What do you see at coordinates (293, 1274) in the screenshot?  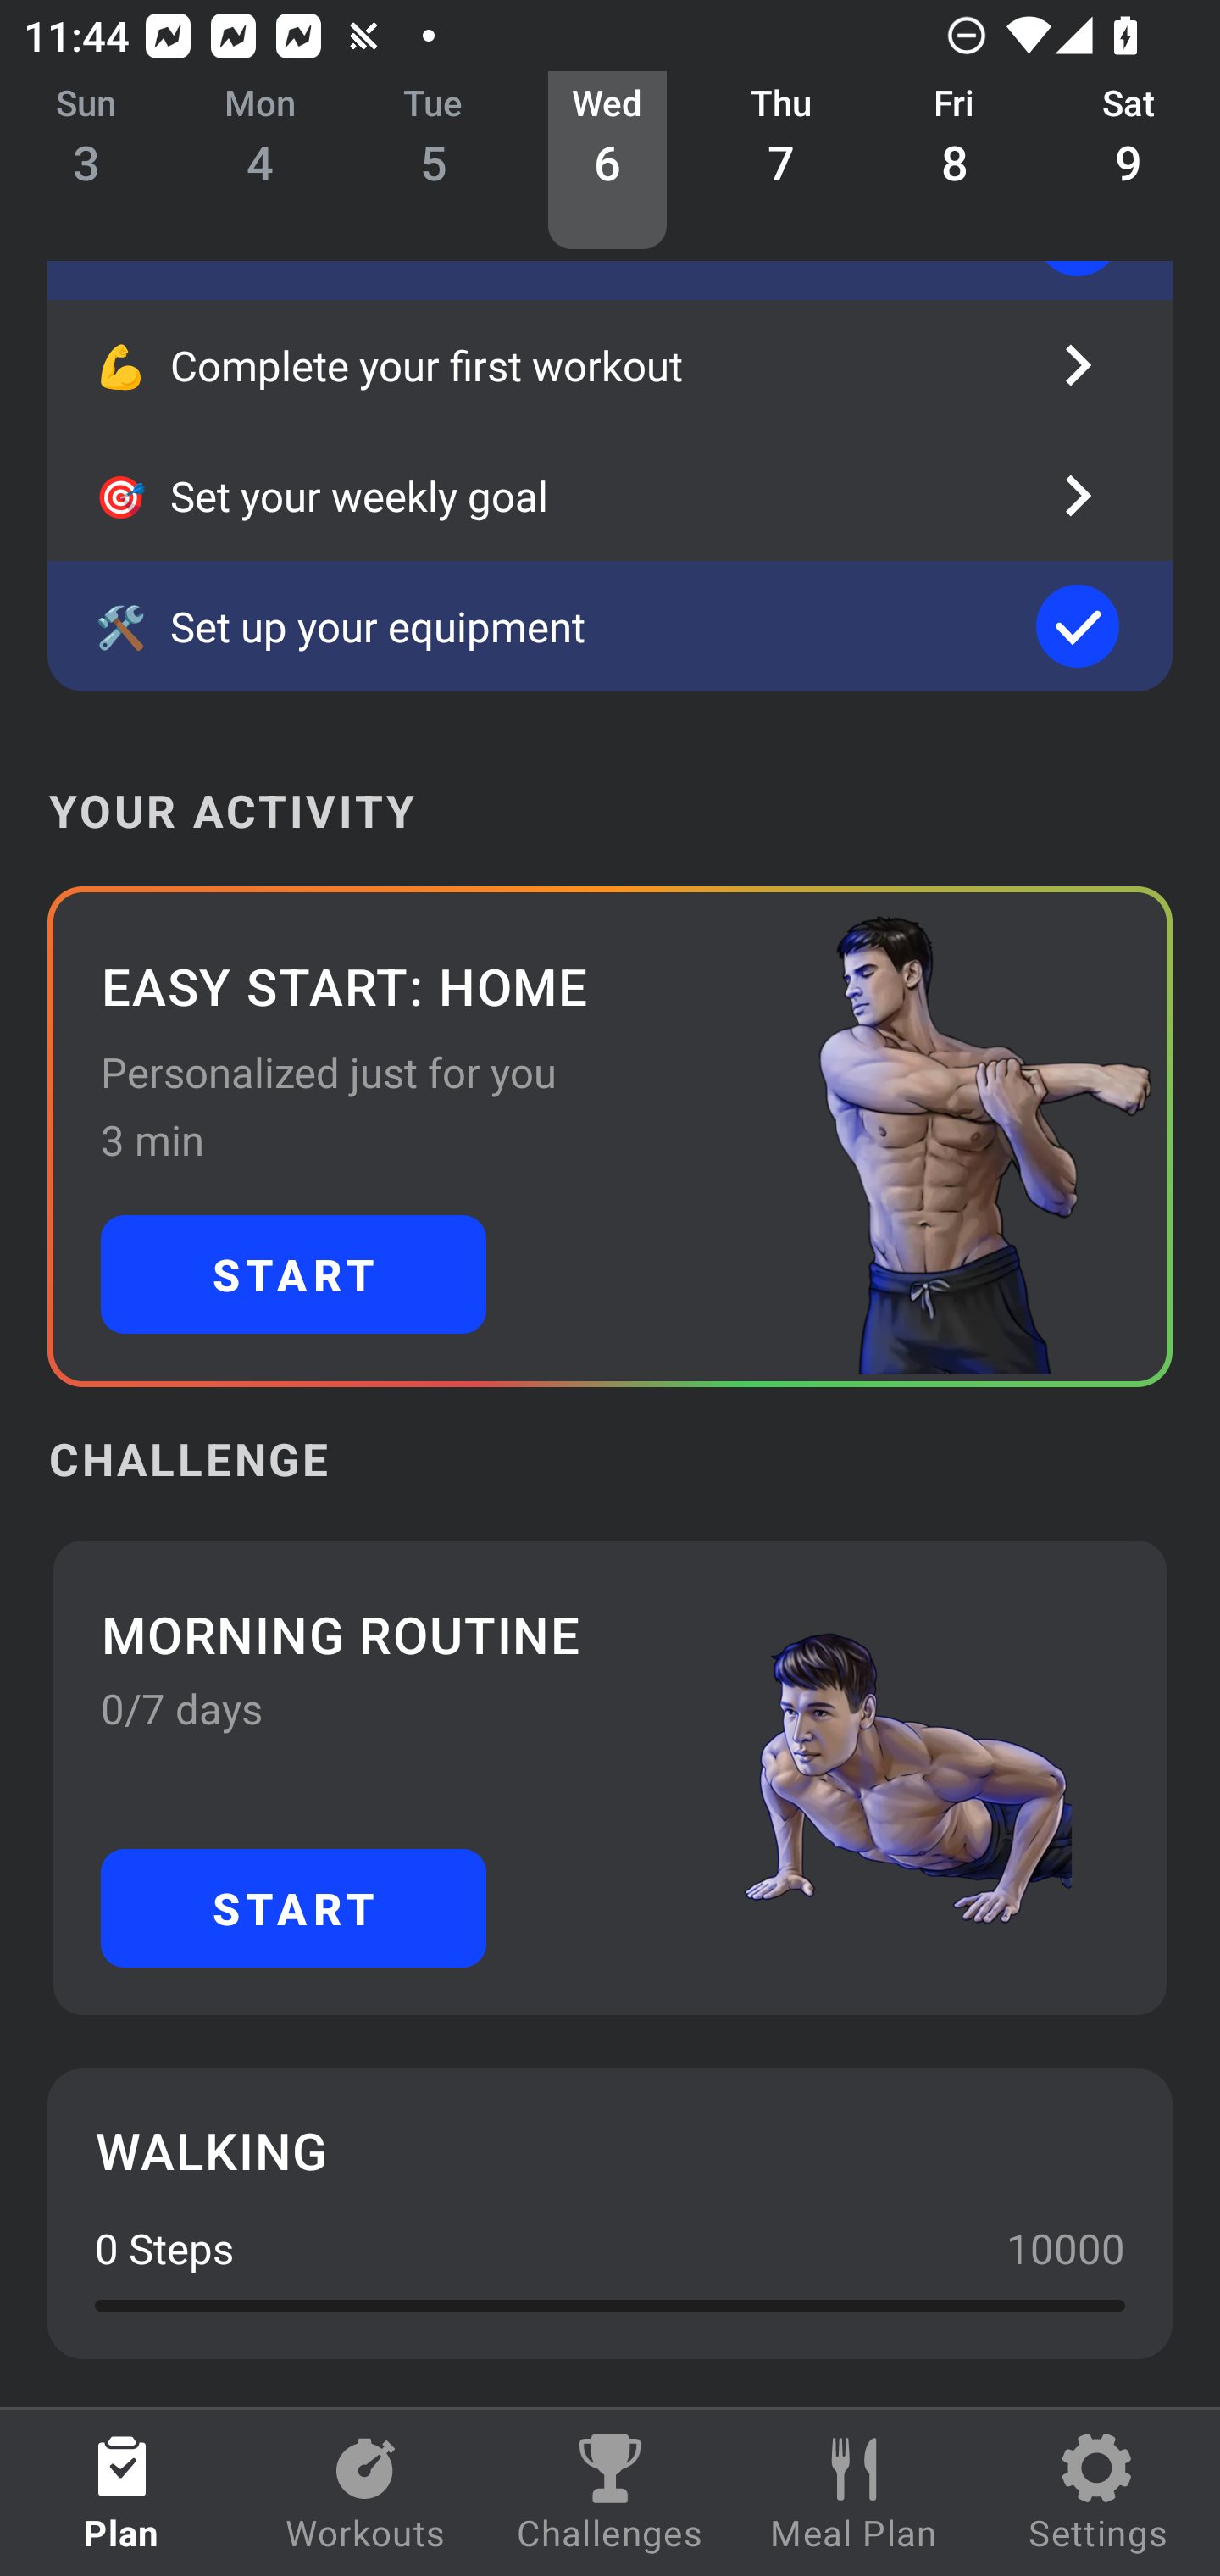 I see `START` at bounding box center [293, 1274].